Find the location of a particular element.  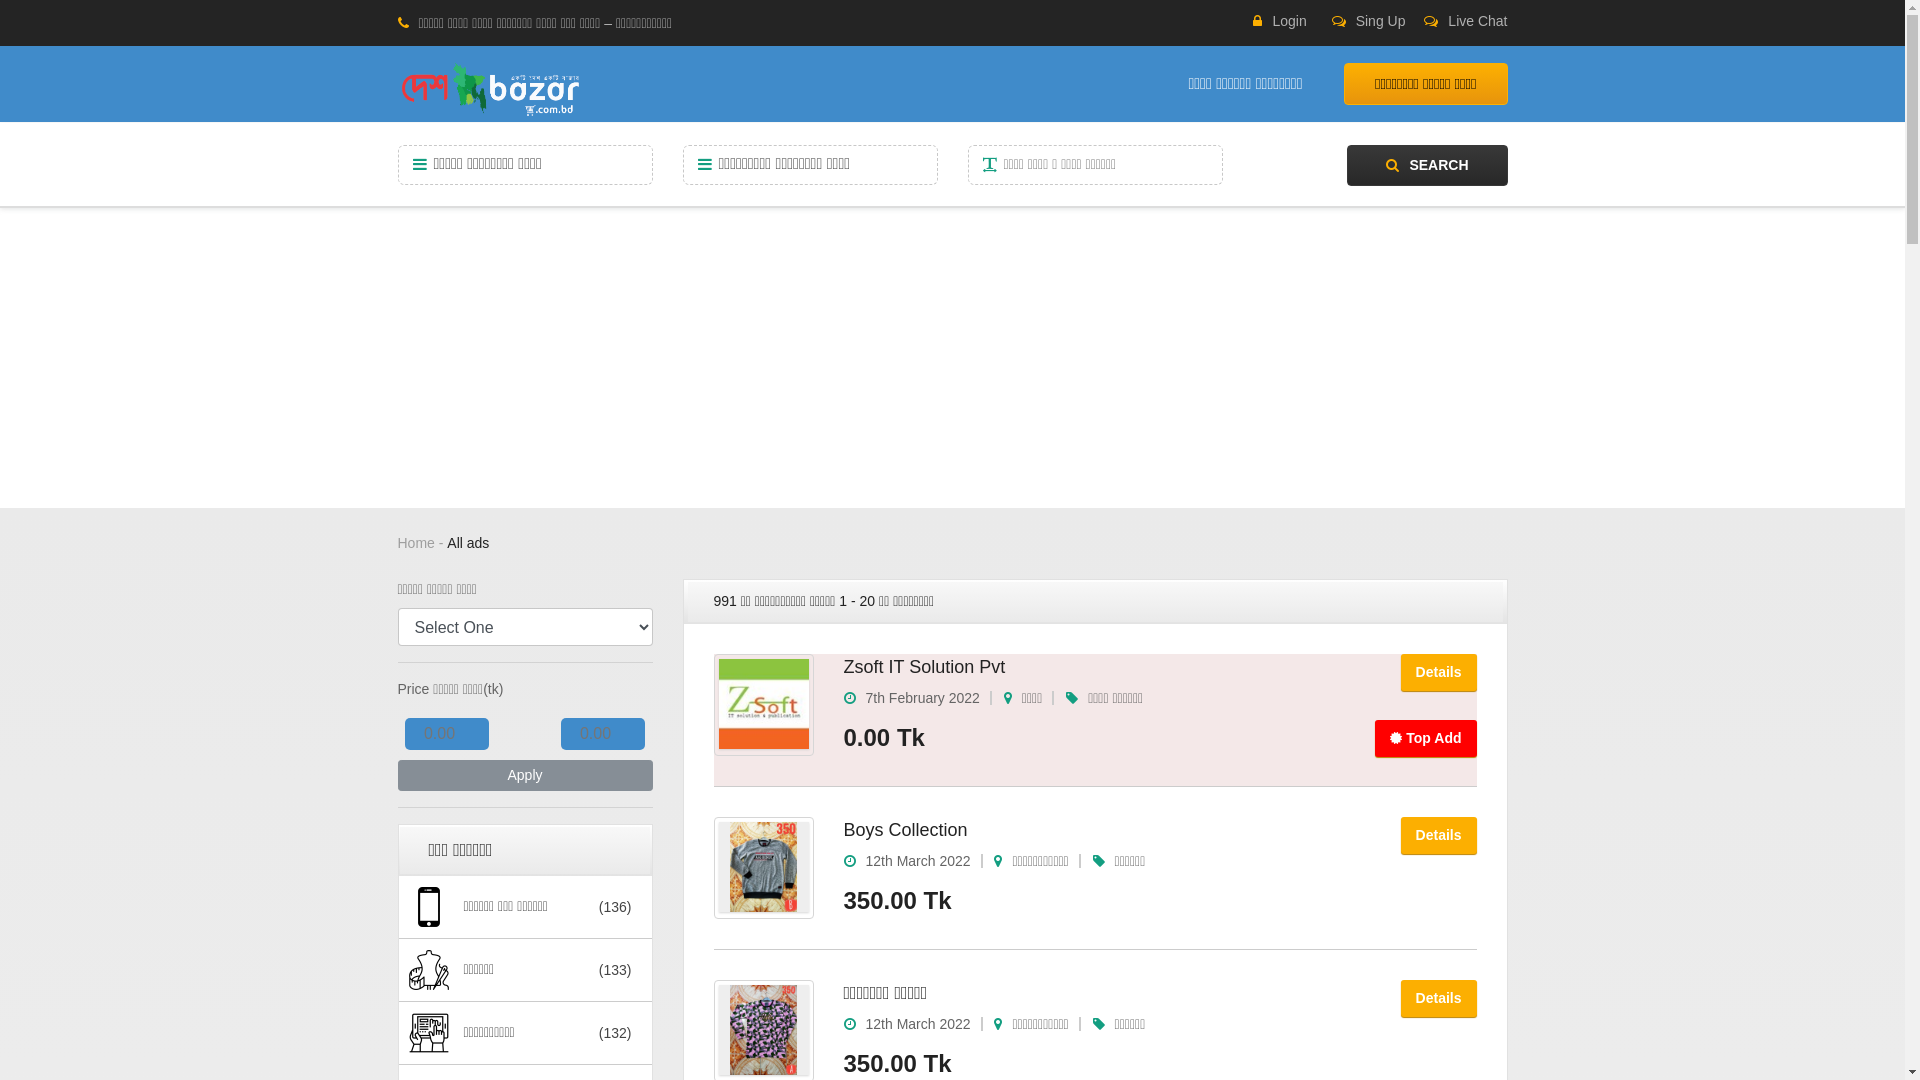

Login is located at coordinates (1280, 22).